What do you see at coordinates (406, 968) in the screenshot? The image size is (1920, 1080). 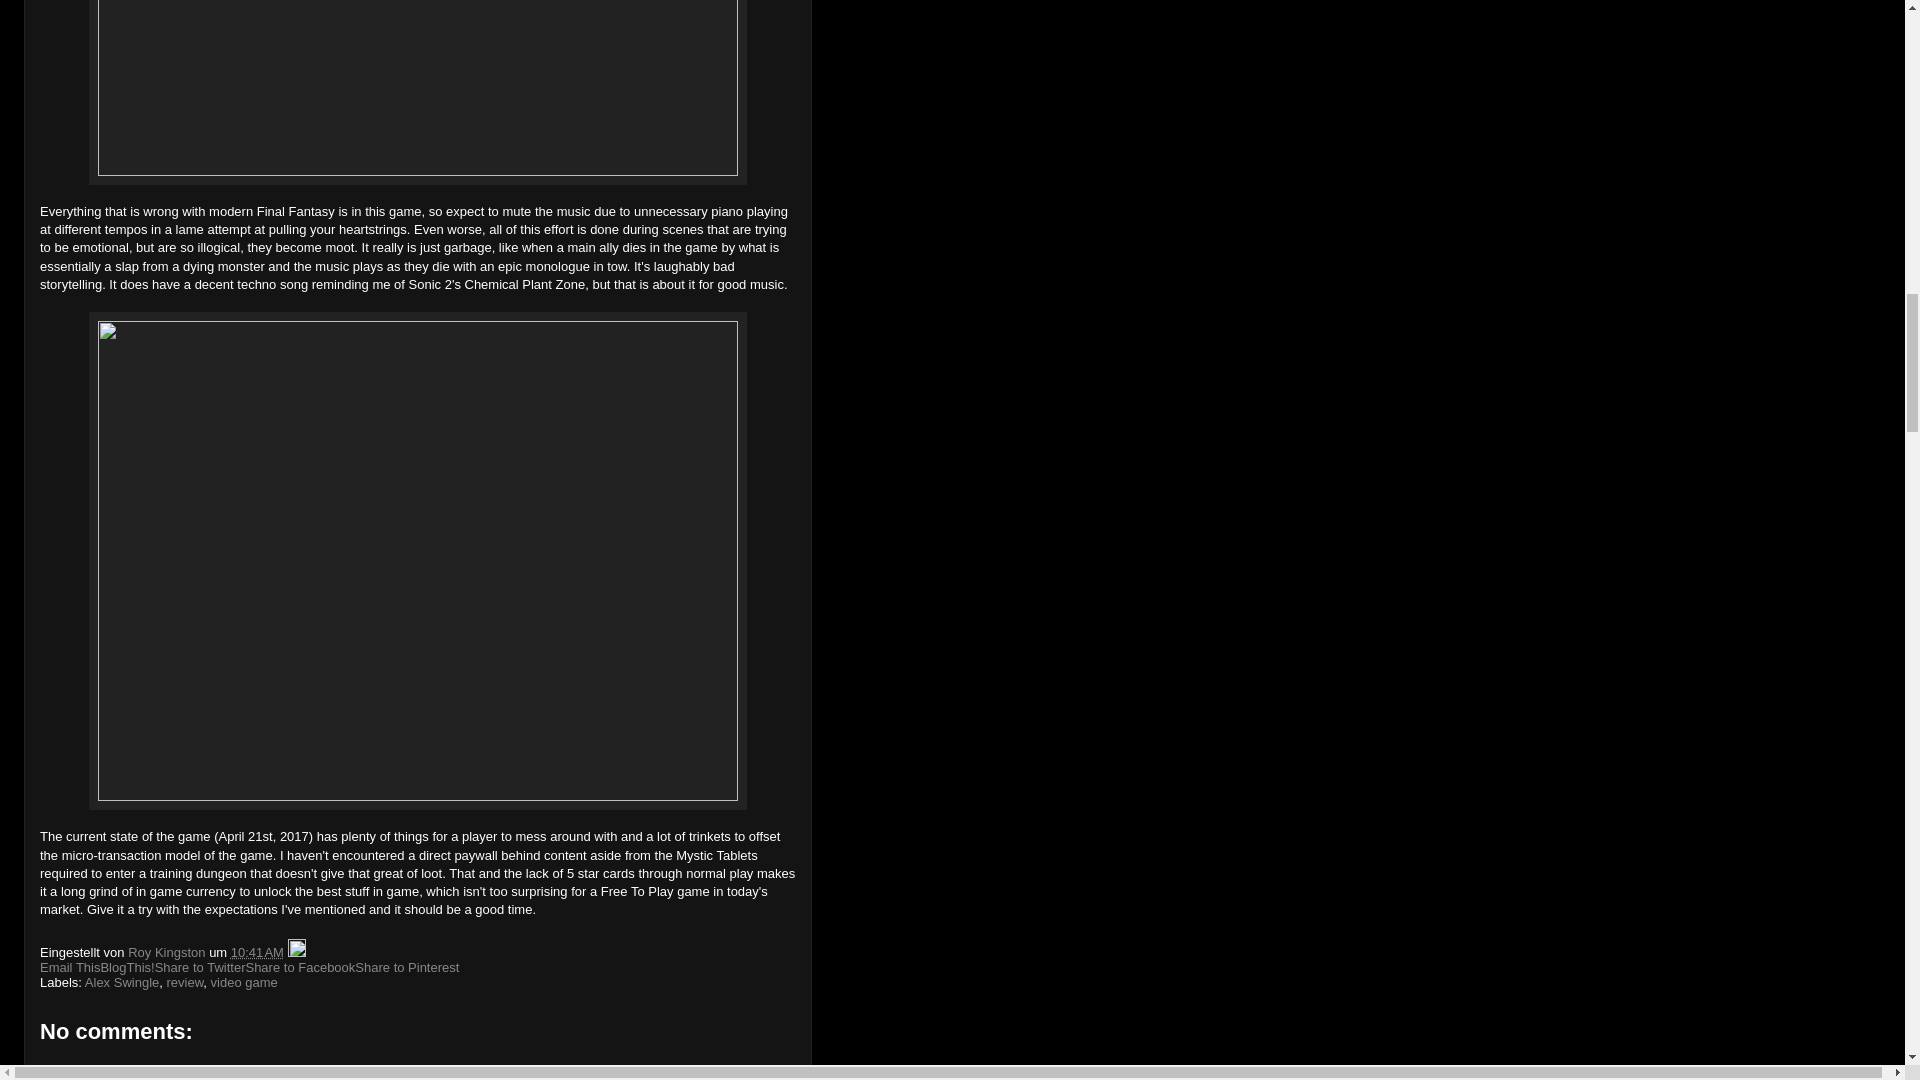 I see `Share to Pinterest` at bounding box center [406, 968].